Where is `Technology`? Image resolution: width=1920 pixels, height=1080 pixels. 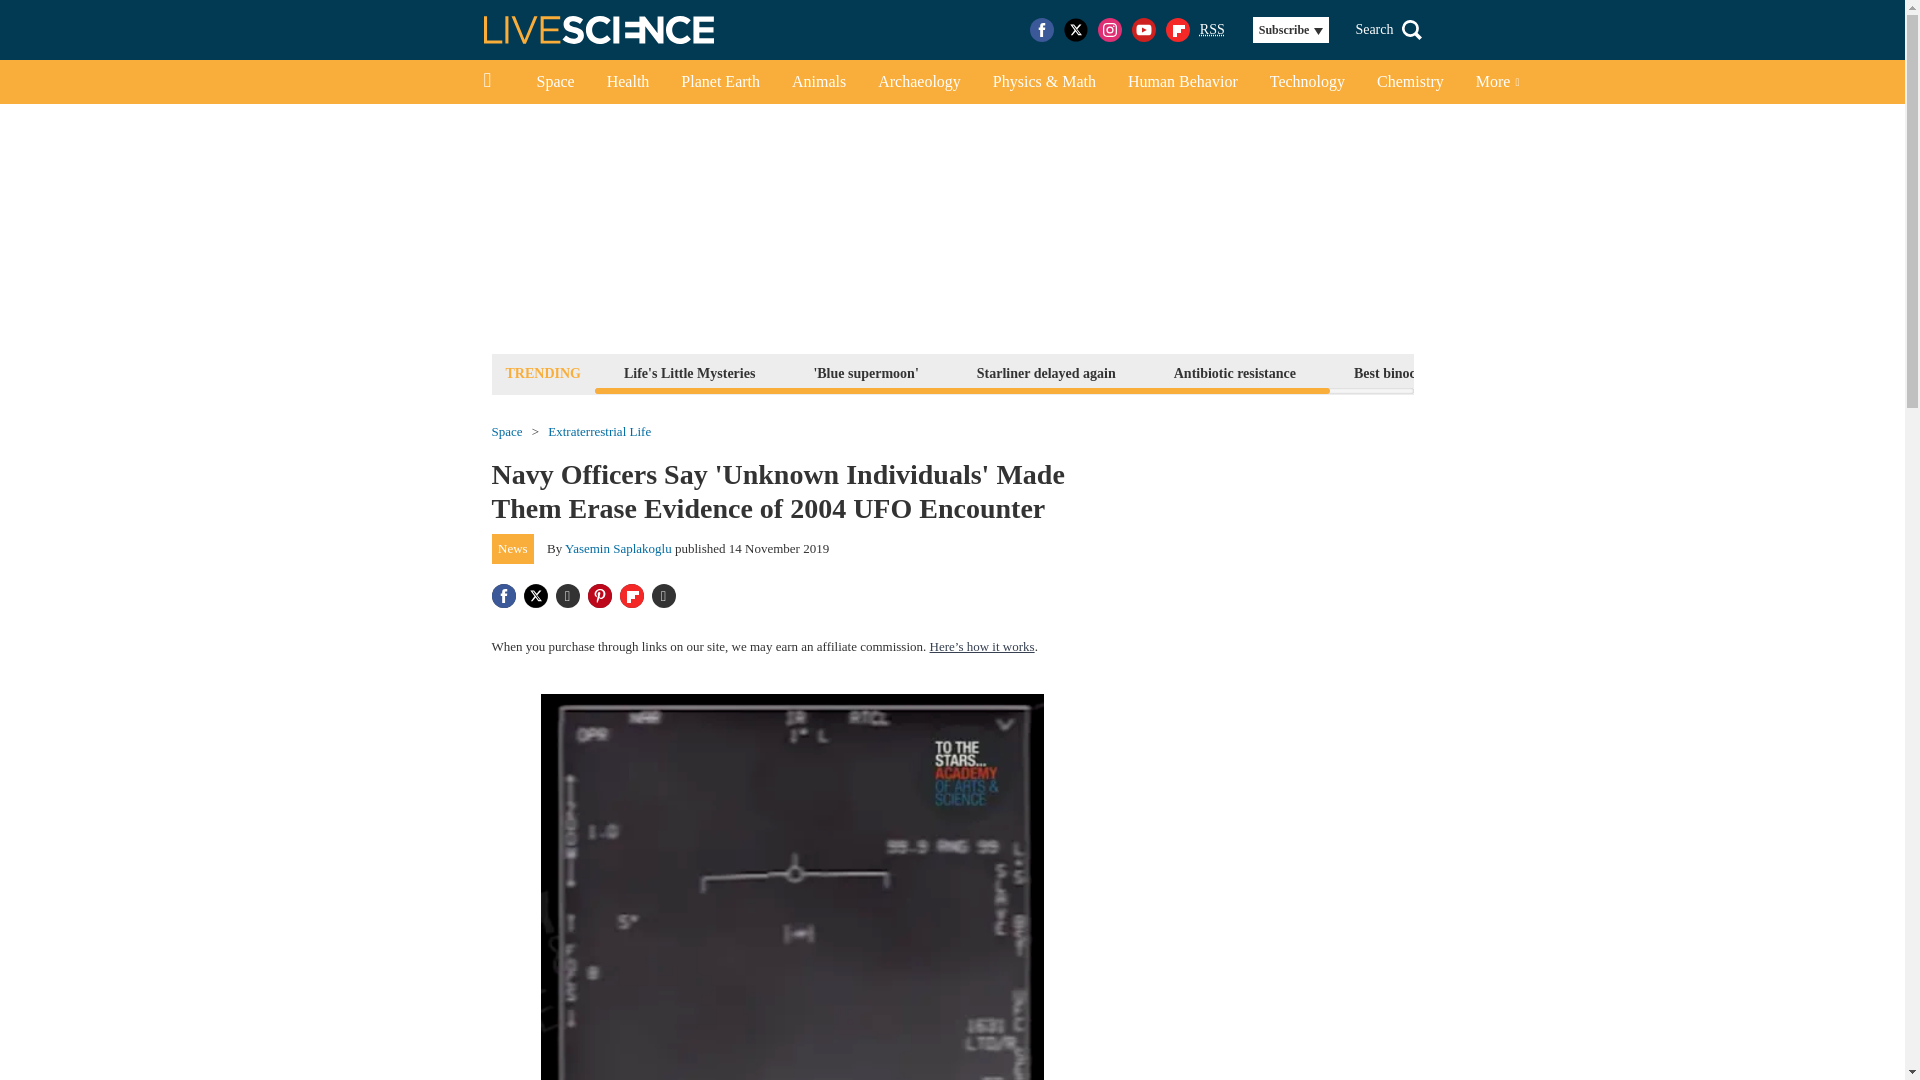
Technology is located at coordinates (1307, 82).